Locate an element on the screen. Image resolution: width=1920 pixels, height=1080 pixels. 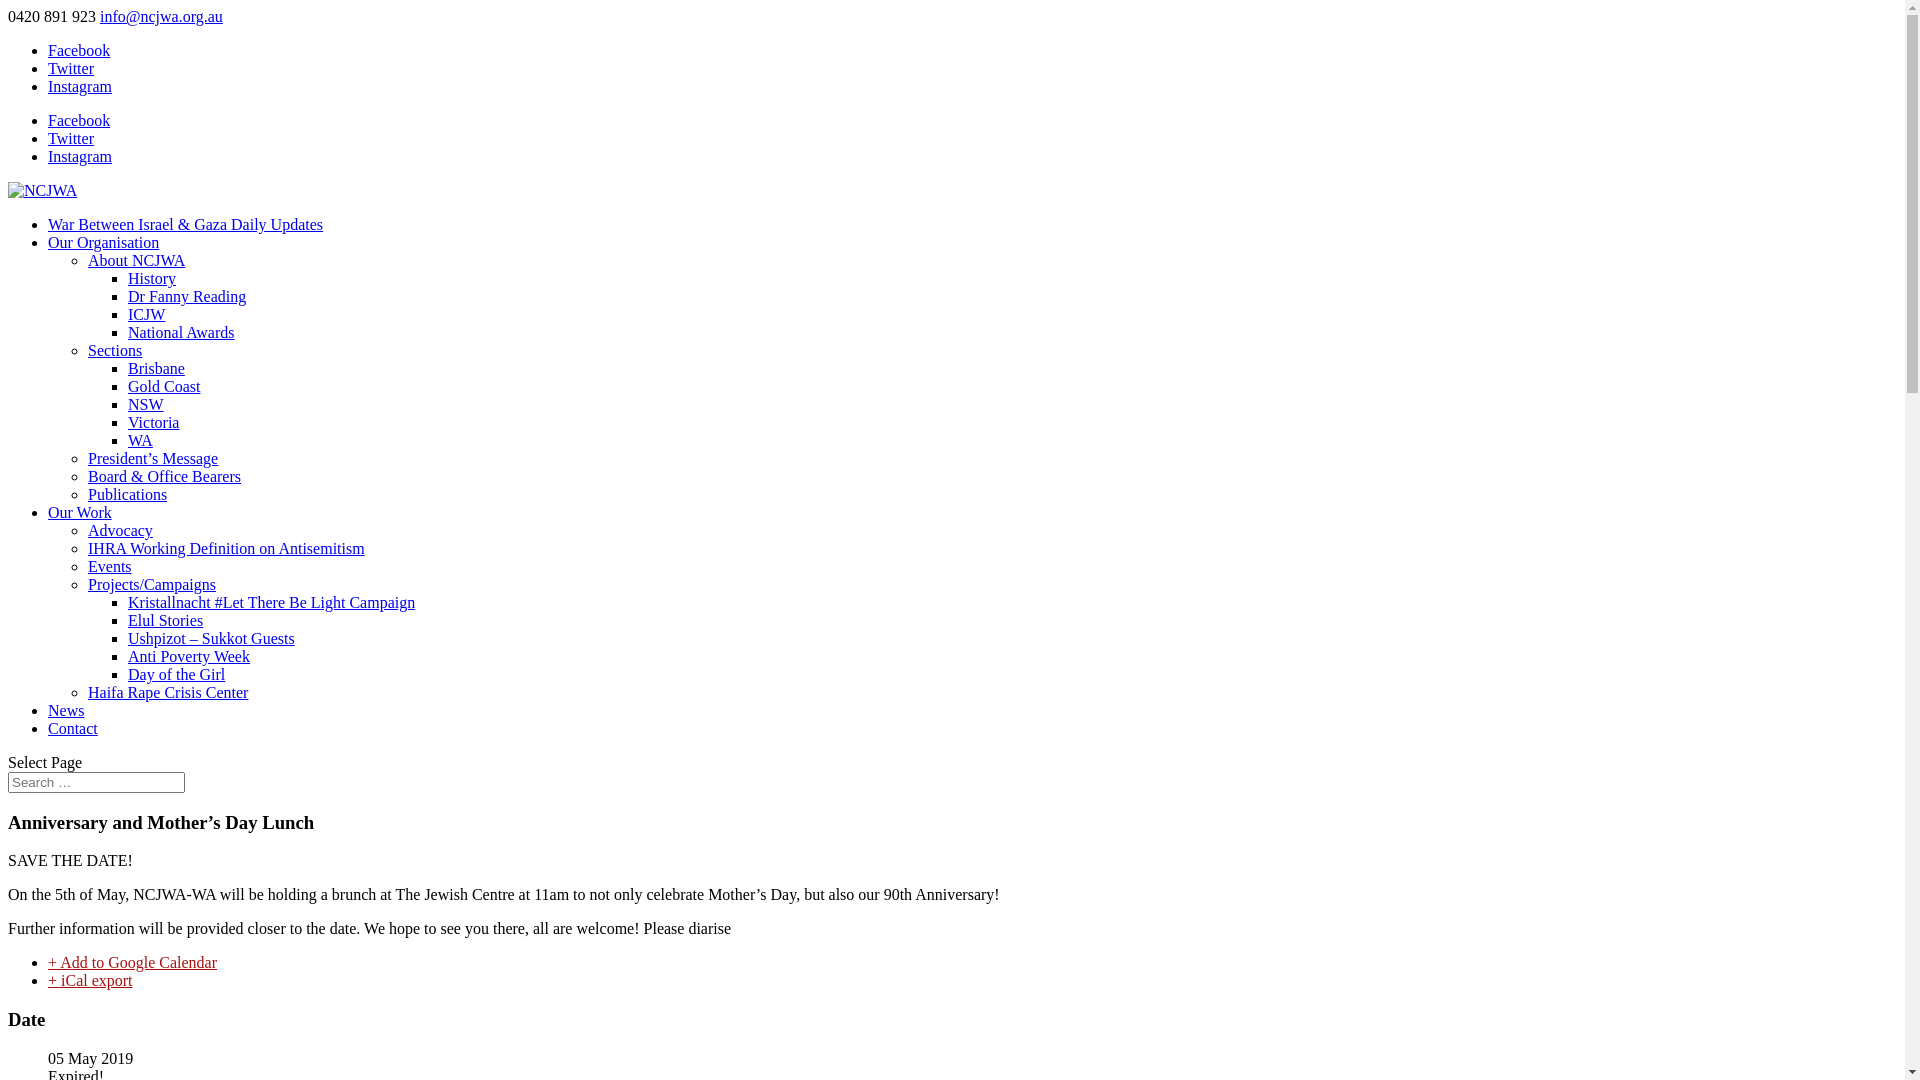
Kristallnacht #Let There Be Light Campaign is located at coordinates (272, 602).